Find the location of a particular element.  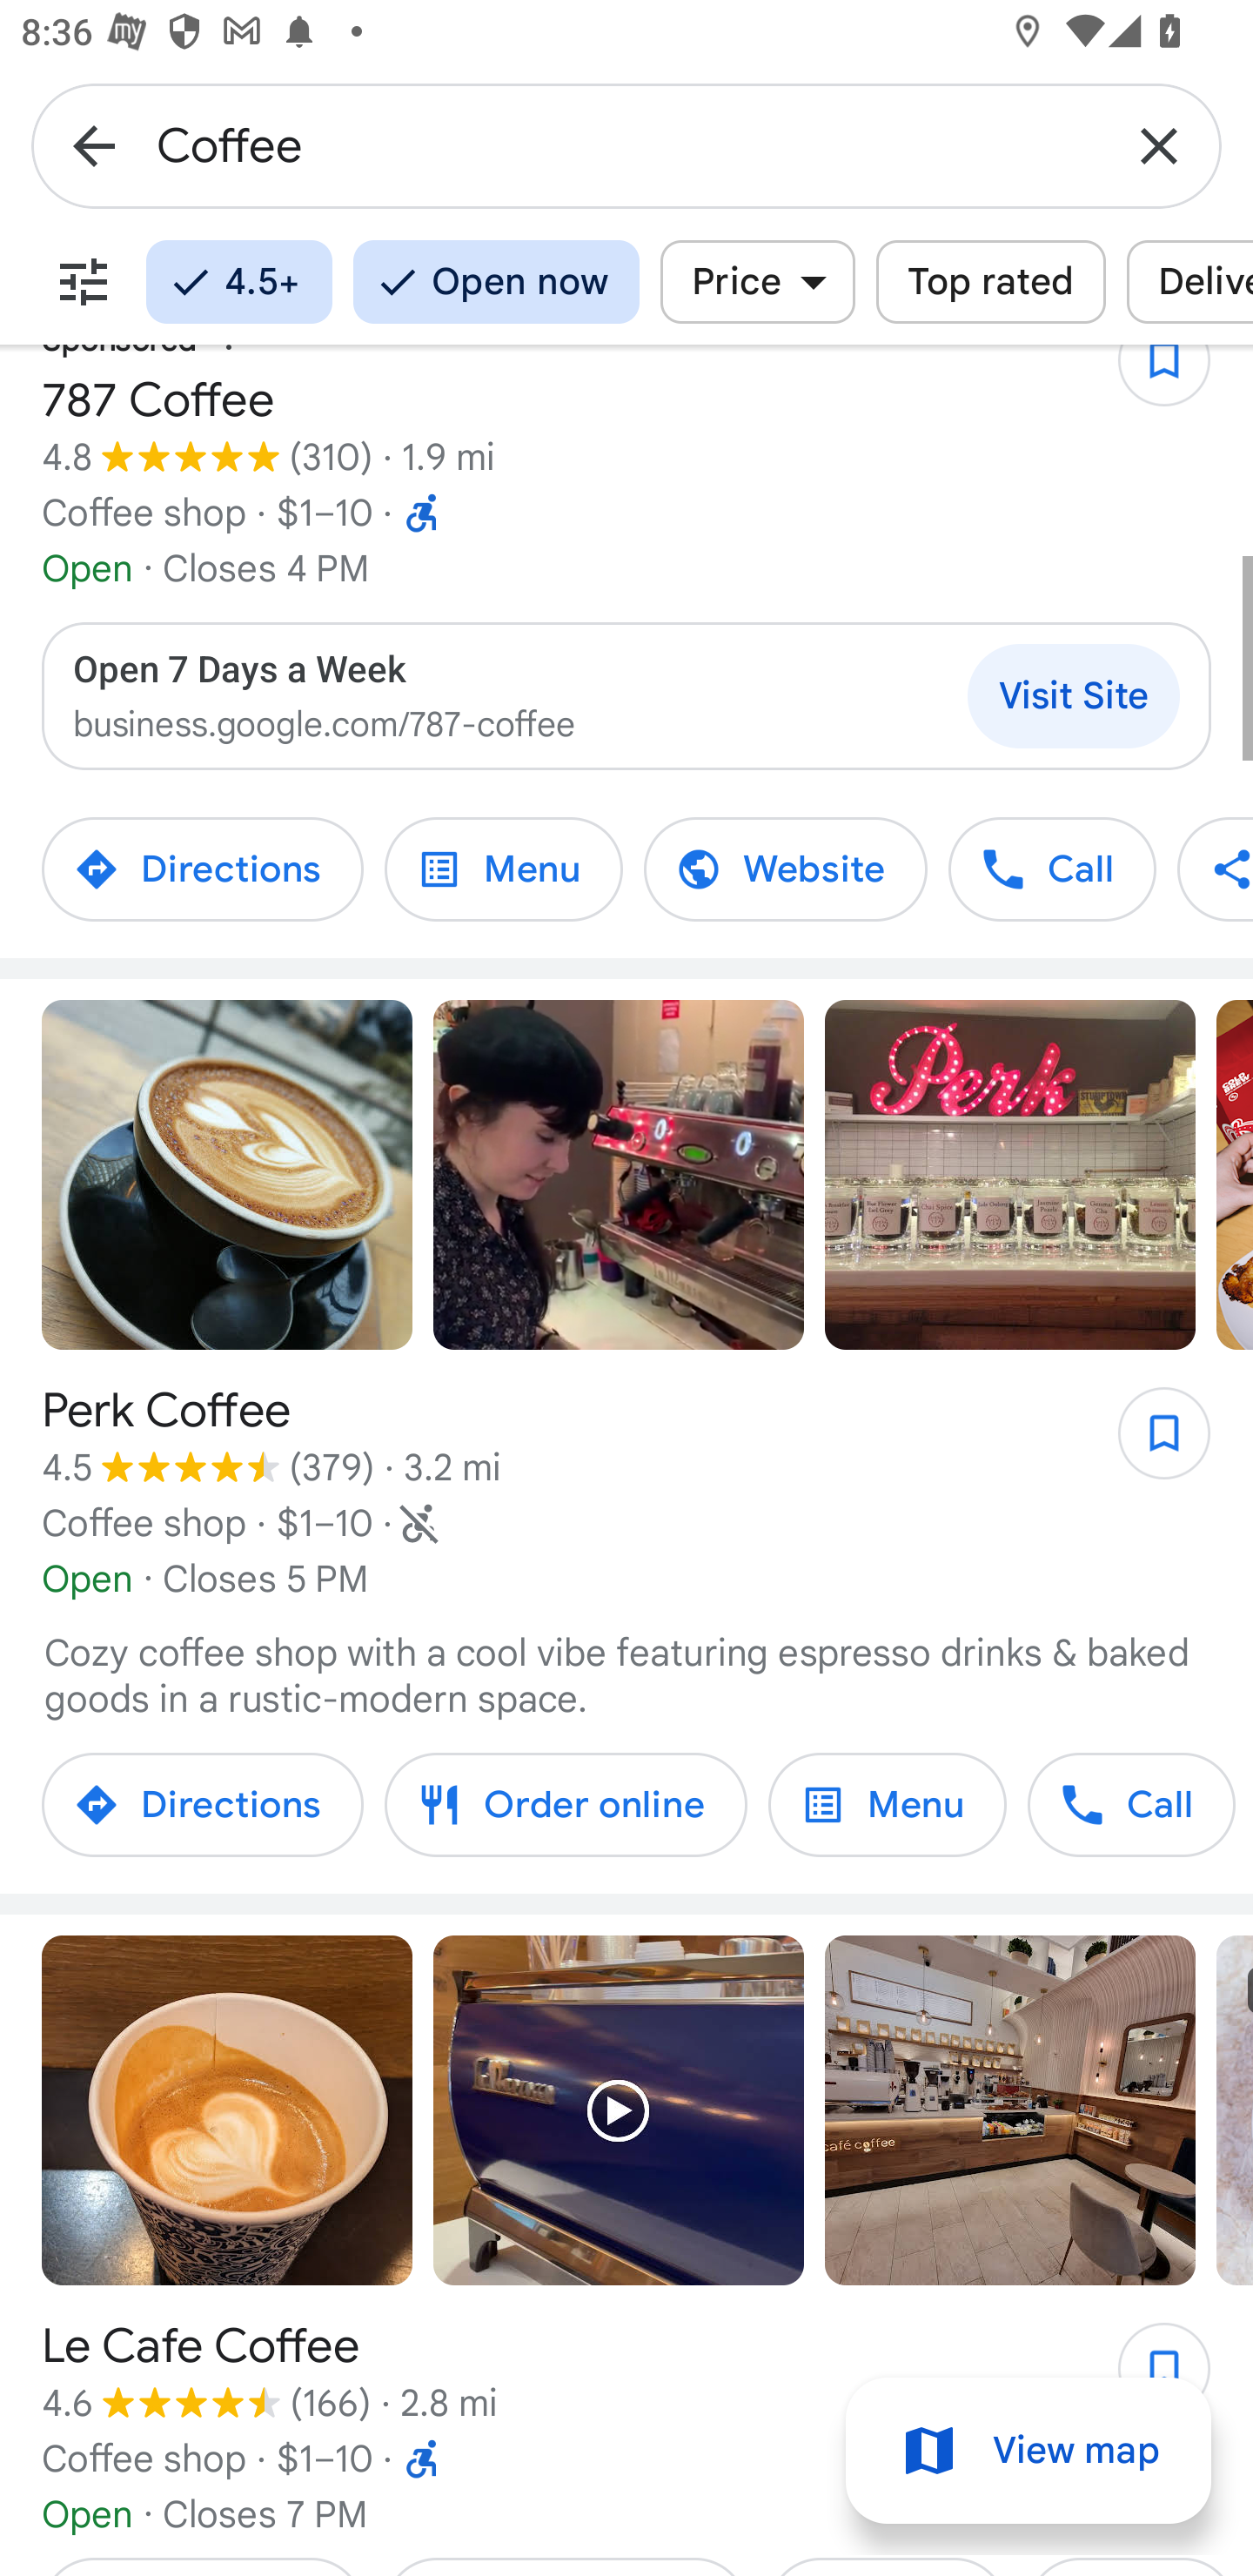

Photo is located at coordinates (226, 1175).